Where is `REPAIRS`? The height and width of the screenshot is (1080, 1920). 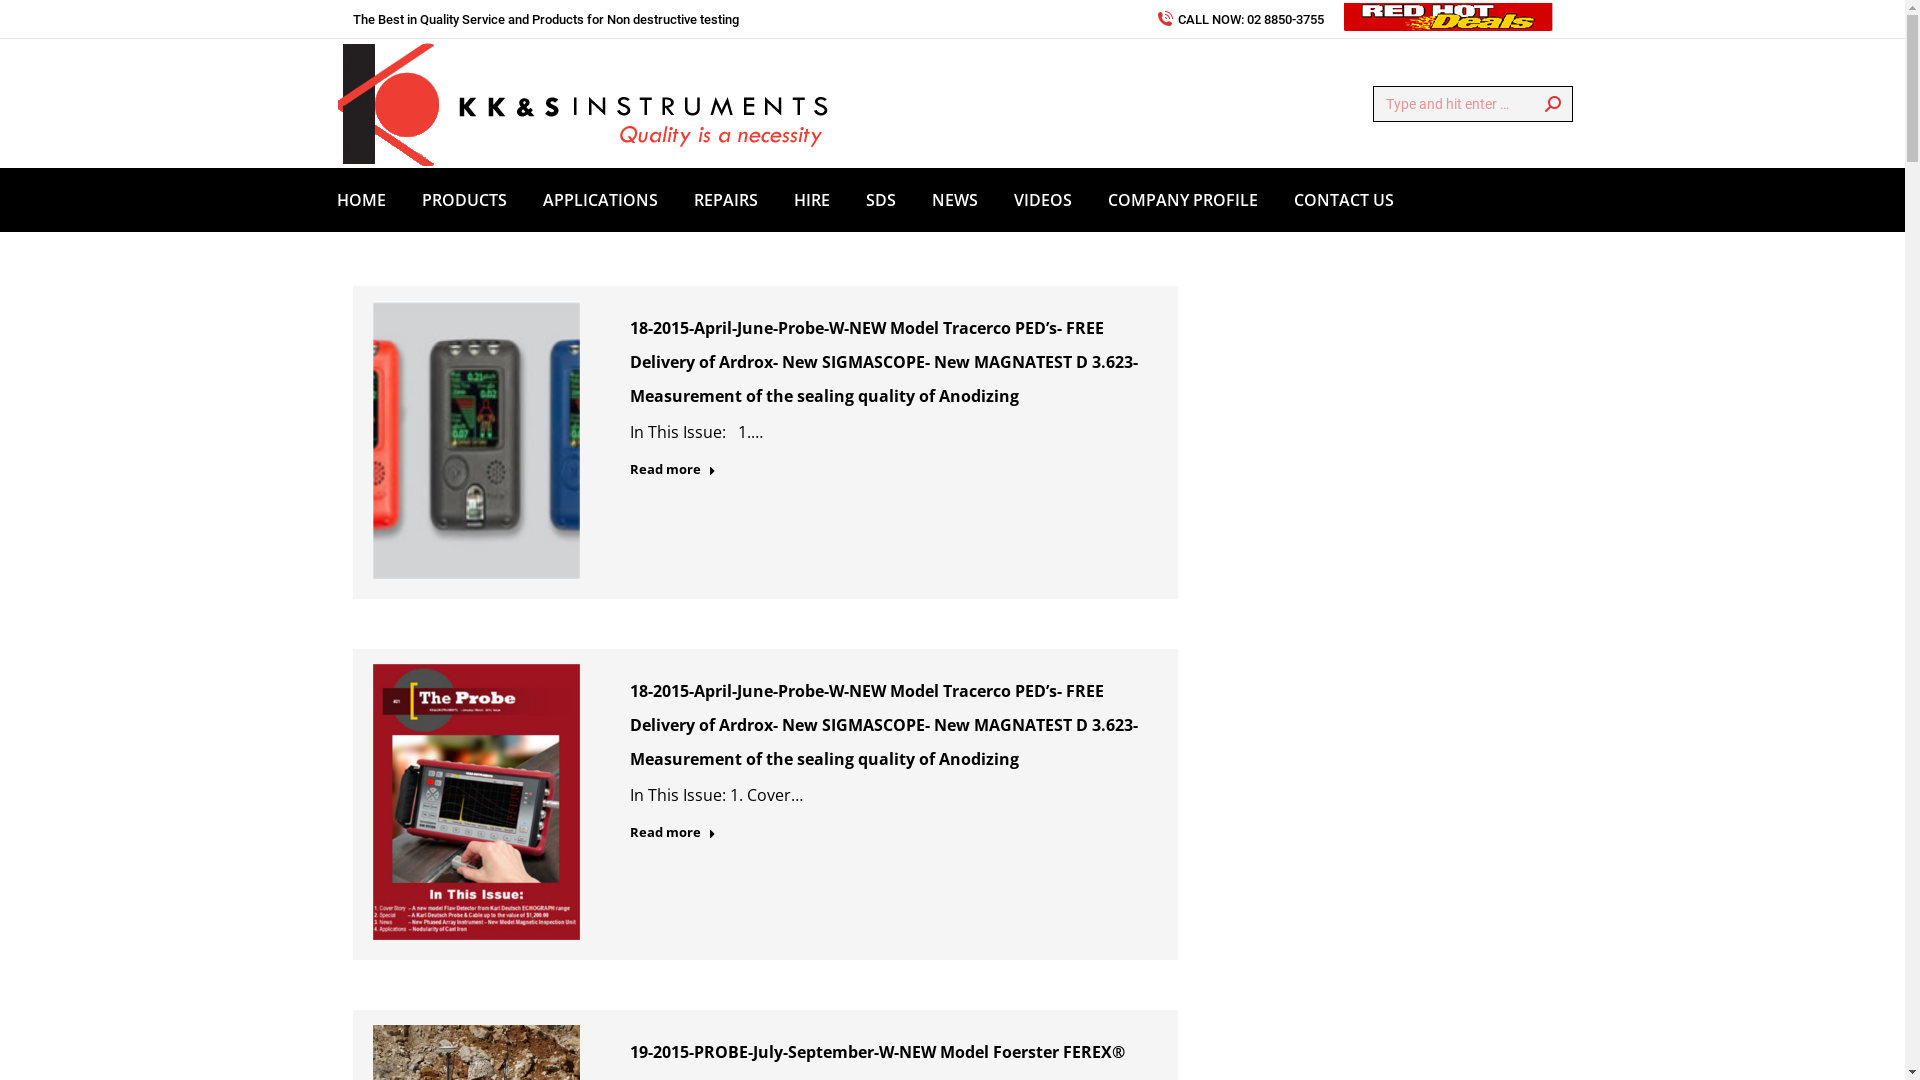 REPAIRS is located at coordinates (726, 200).